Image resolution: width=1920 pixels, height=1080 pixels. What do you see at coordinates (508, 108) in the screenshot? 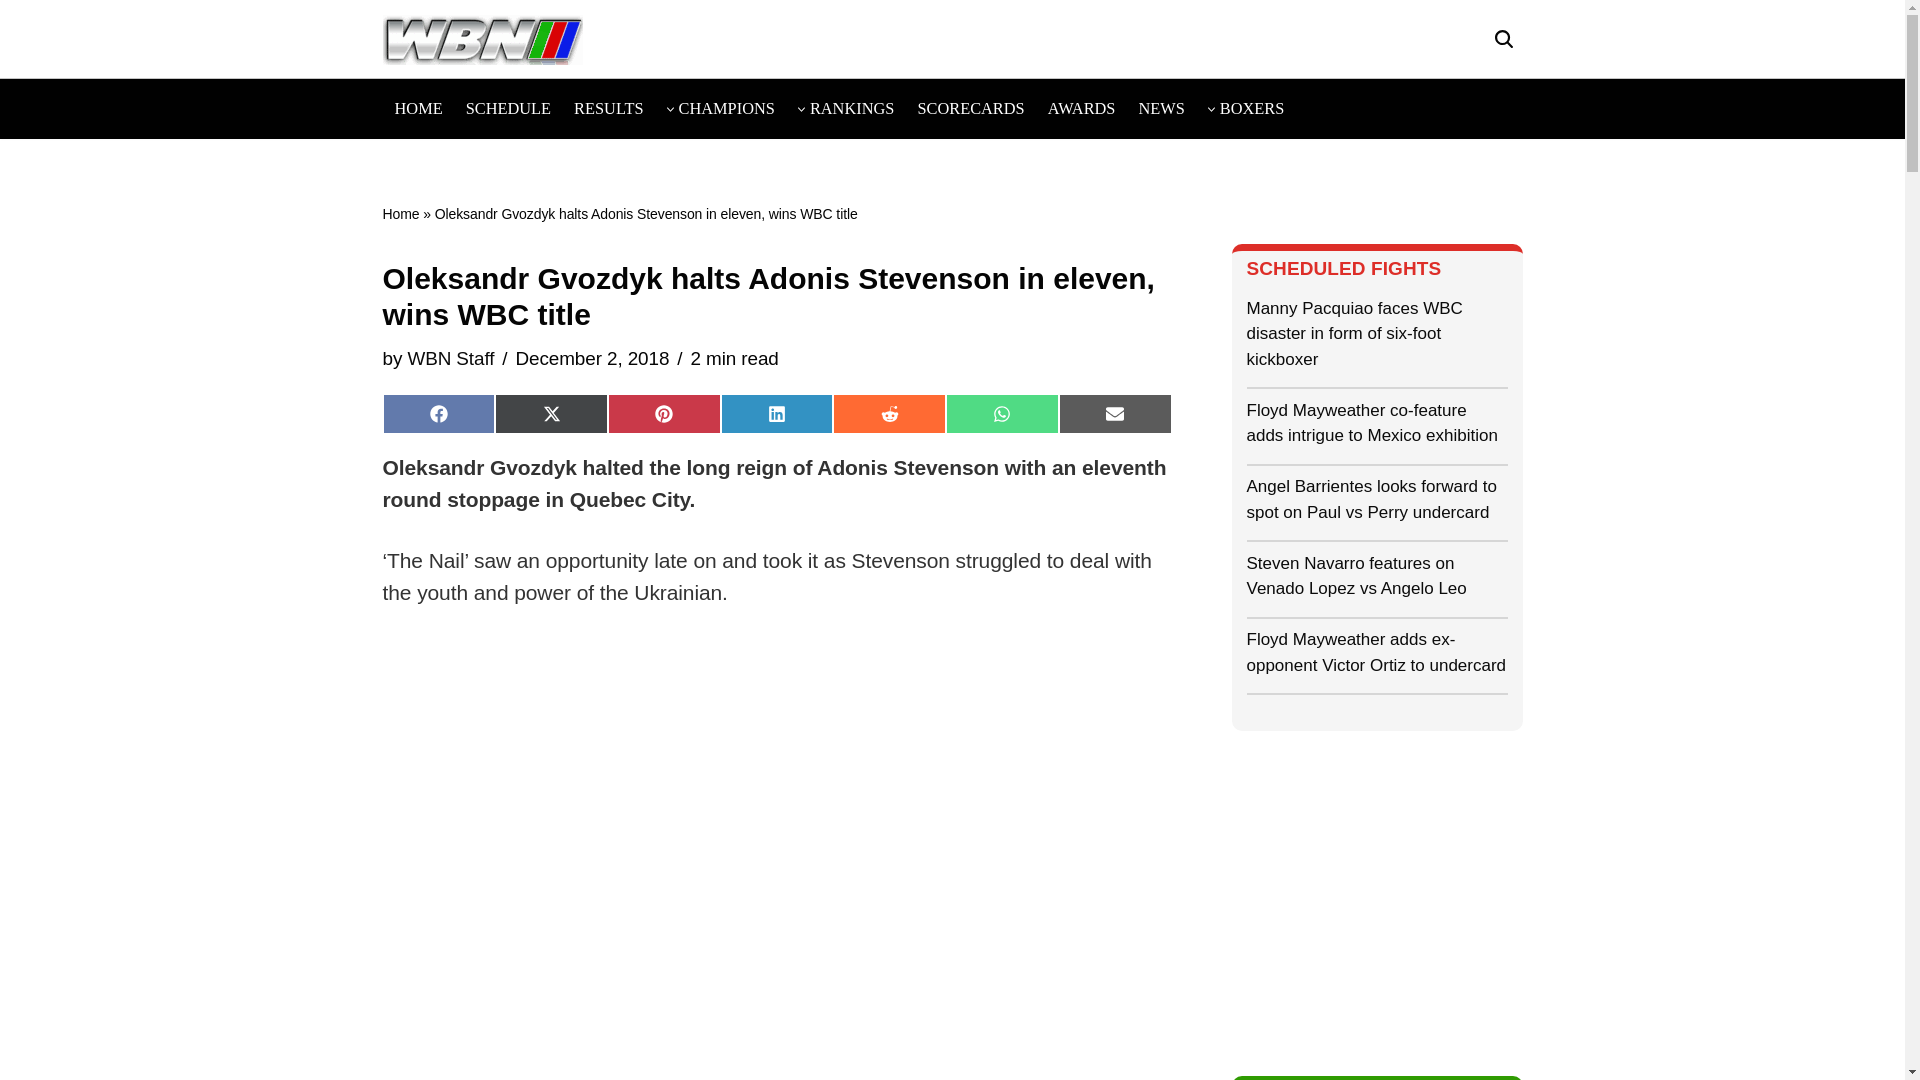
I see `SCHEDULE` at bounding box center [508, 108].